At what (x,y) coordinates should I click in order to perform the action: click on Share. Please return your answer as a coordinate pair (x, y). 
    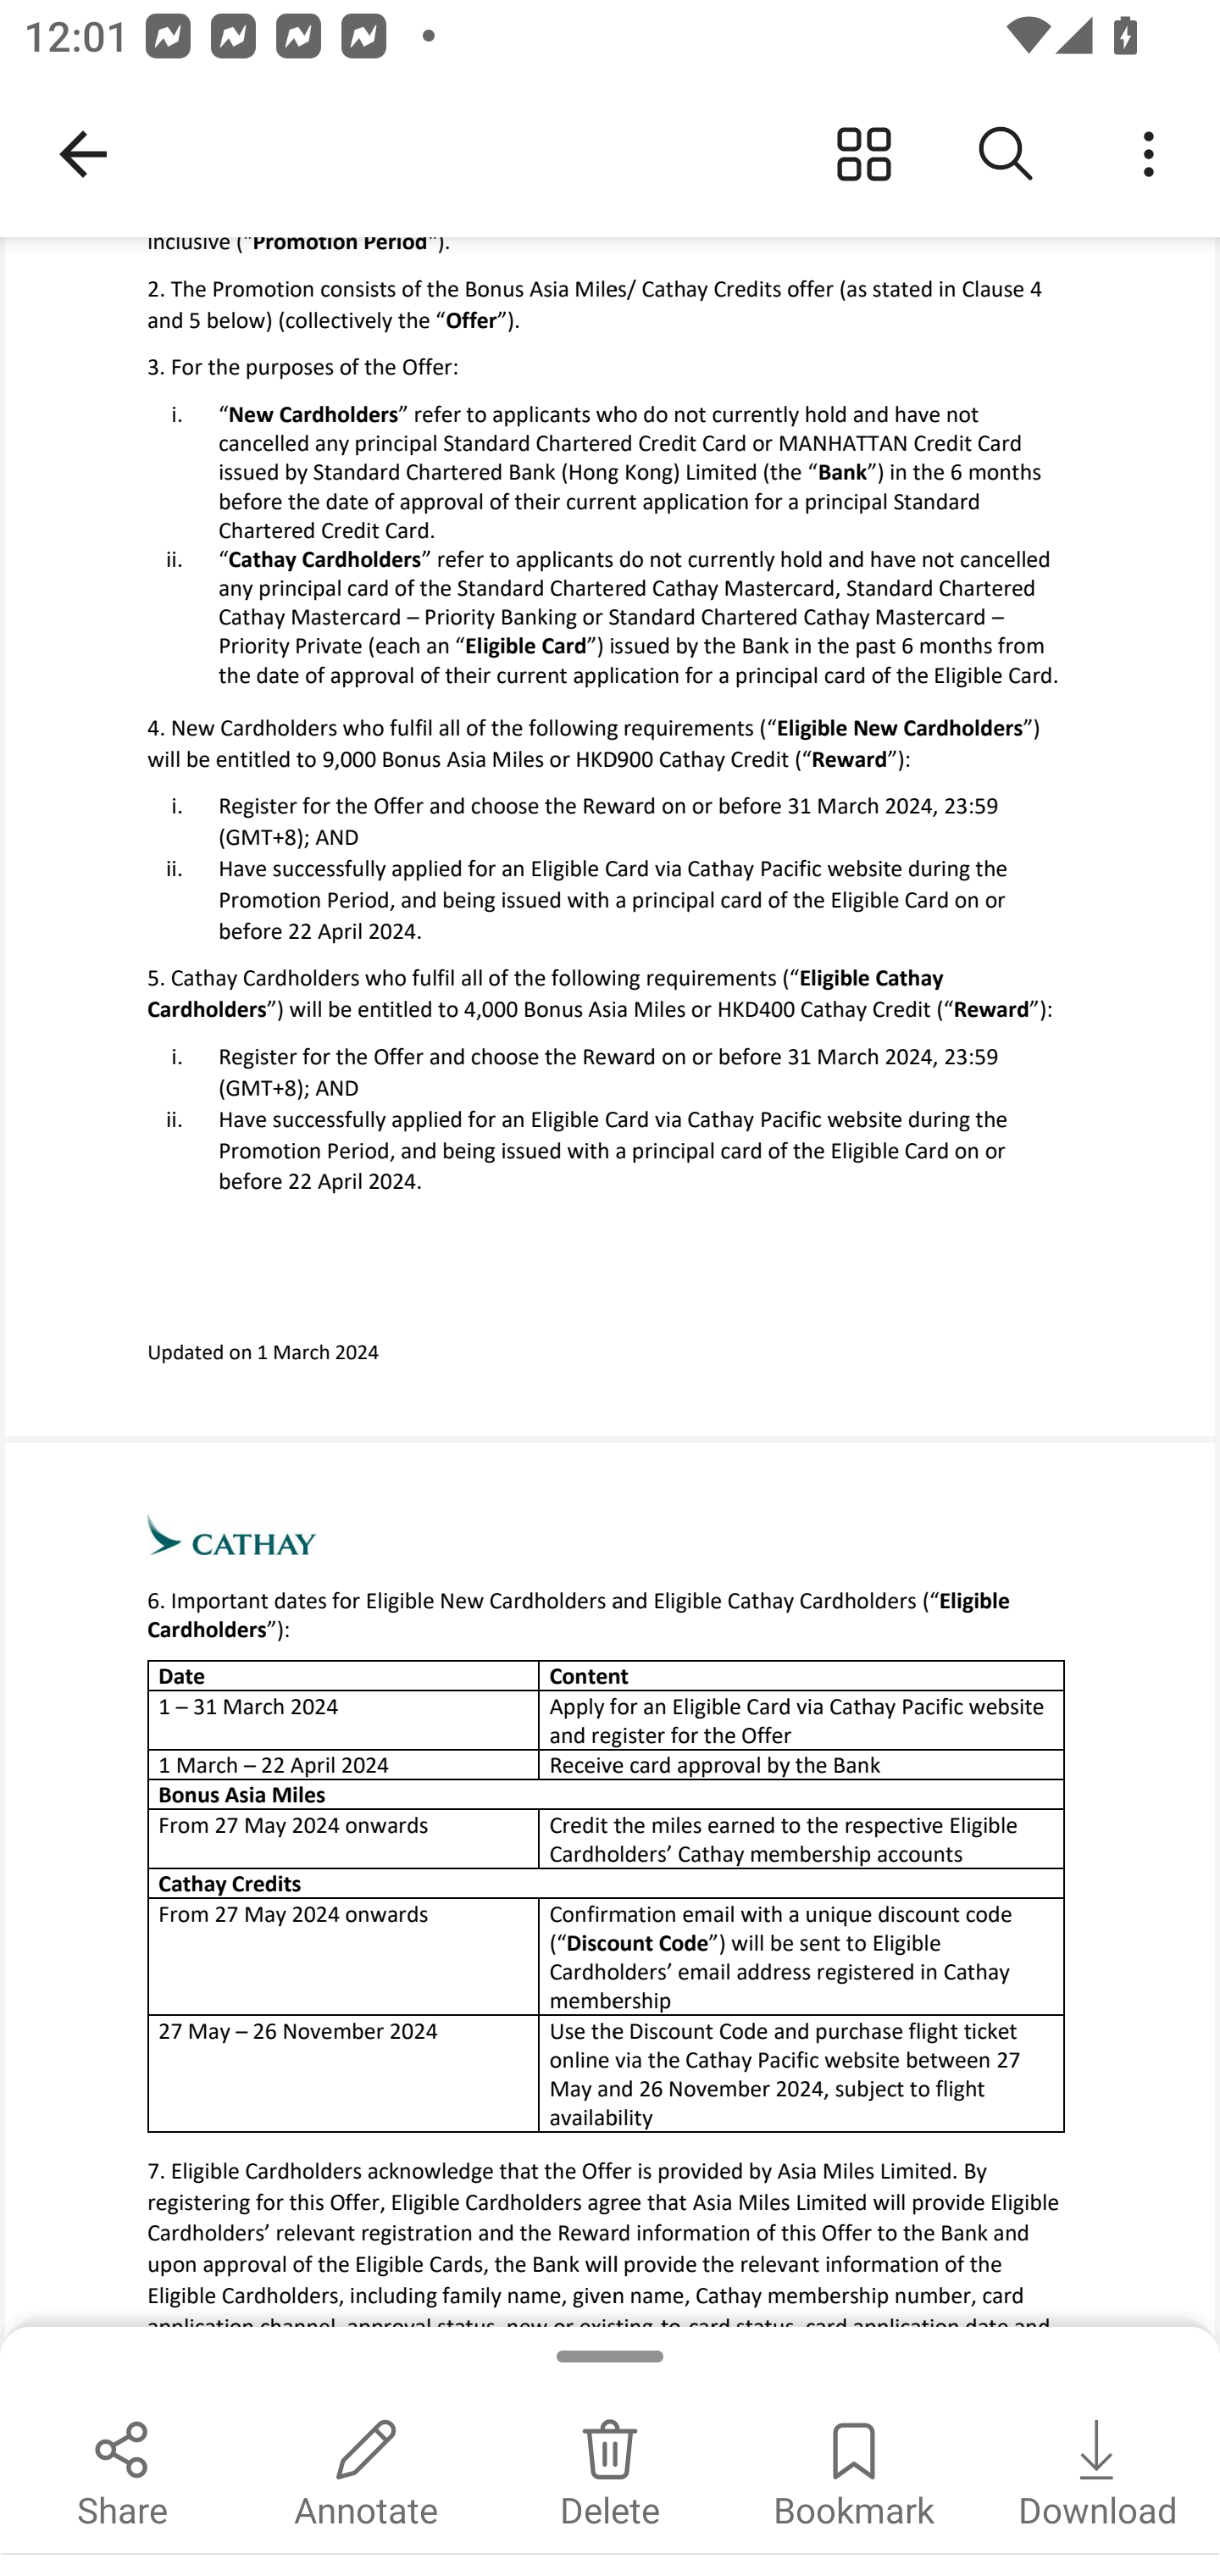
    Looking at the image, I should click on (122, 2469).